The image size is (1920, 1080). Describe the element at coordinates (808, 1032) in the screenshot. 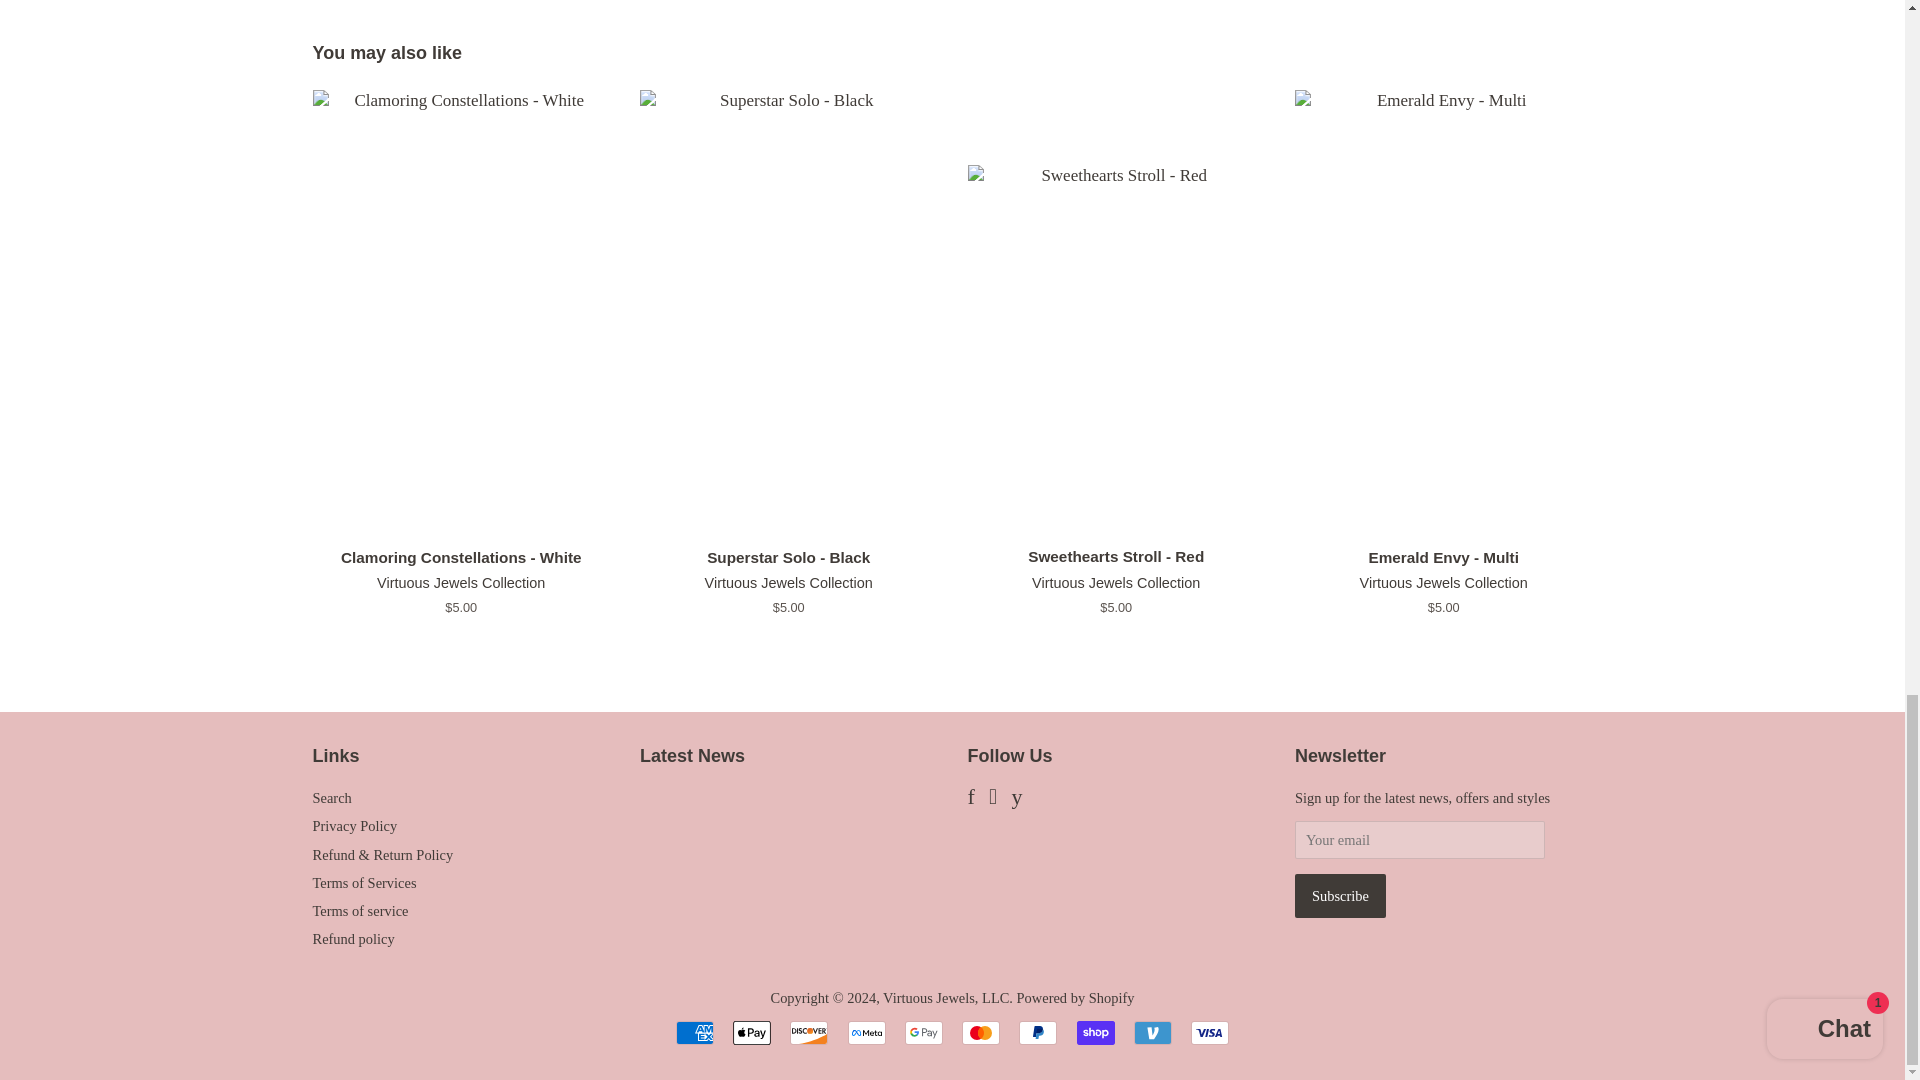

I see `Discover` at that location.